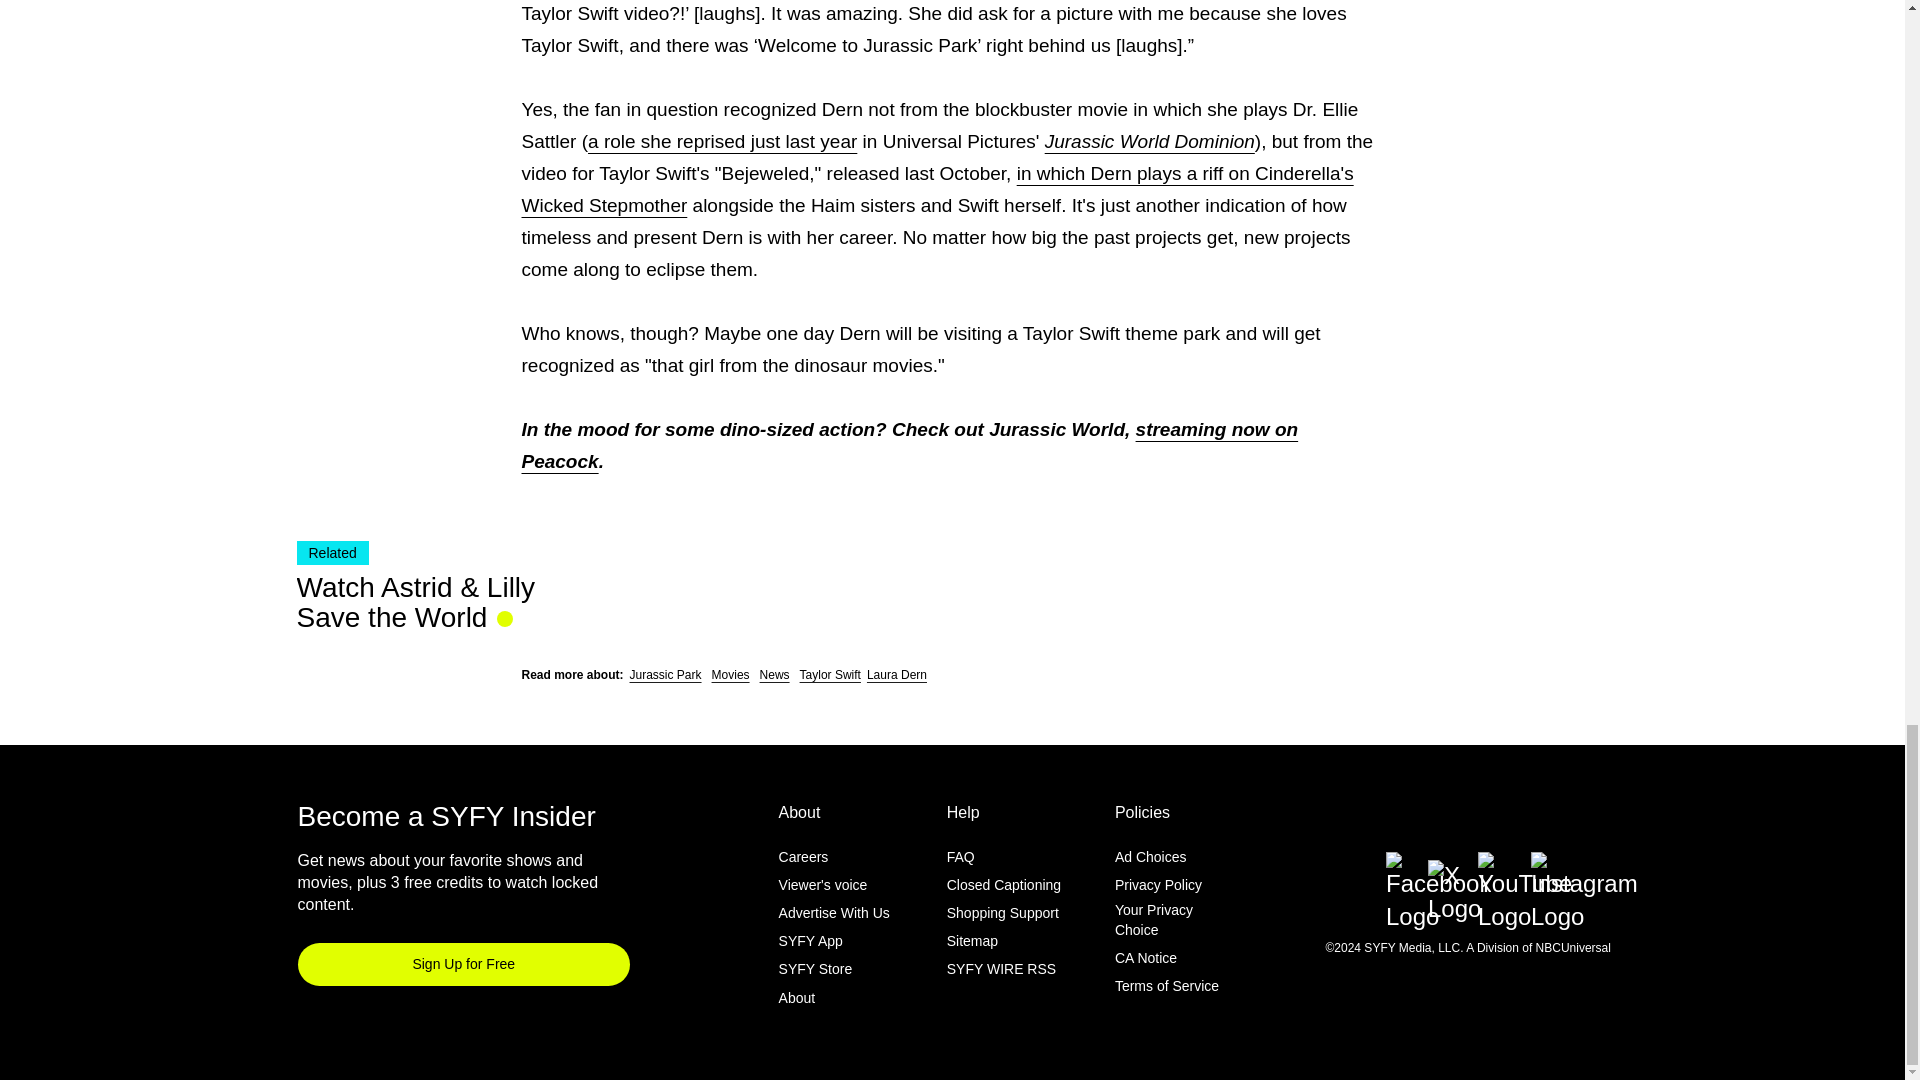 The image size is (1920, 1080). What do you see at coordinates (666, 674) in the screenshot?
I see `Jurassic Park` at bounding box center [666, 674].